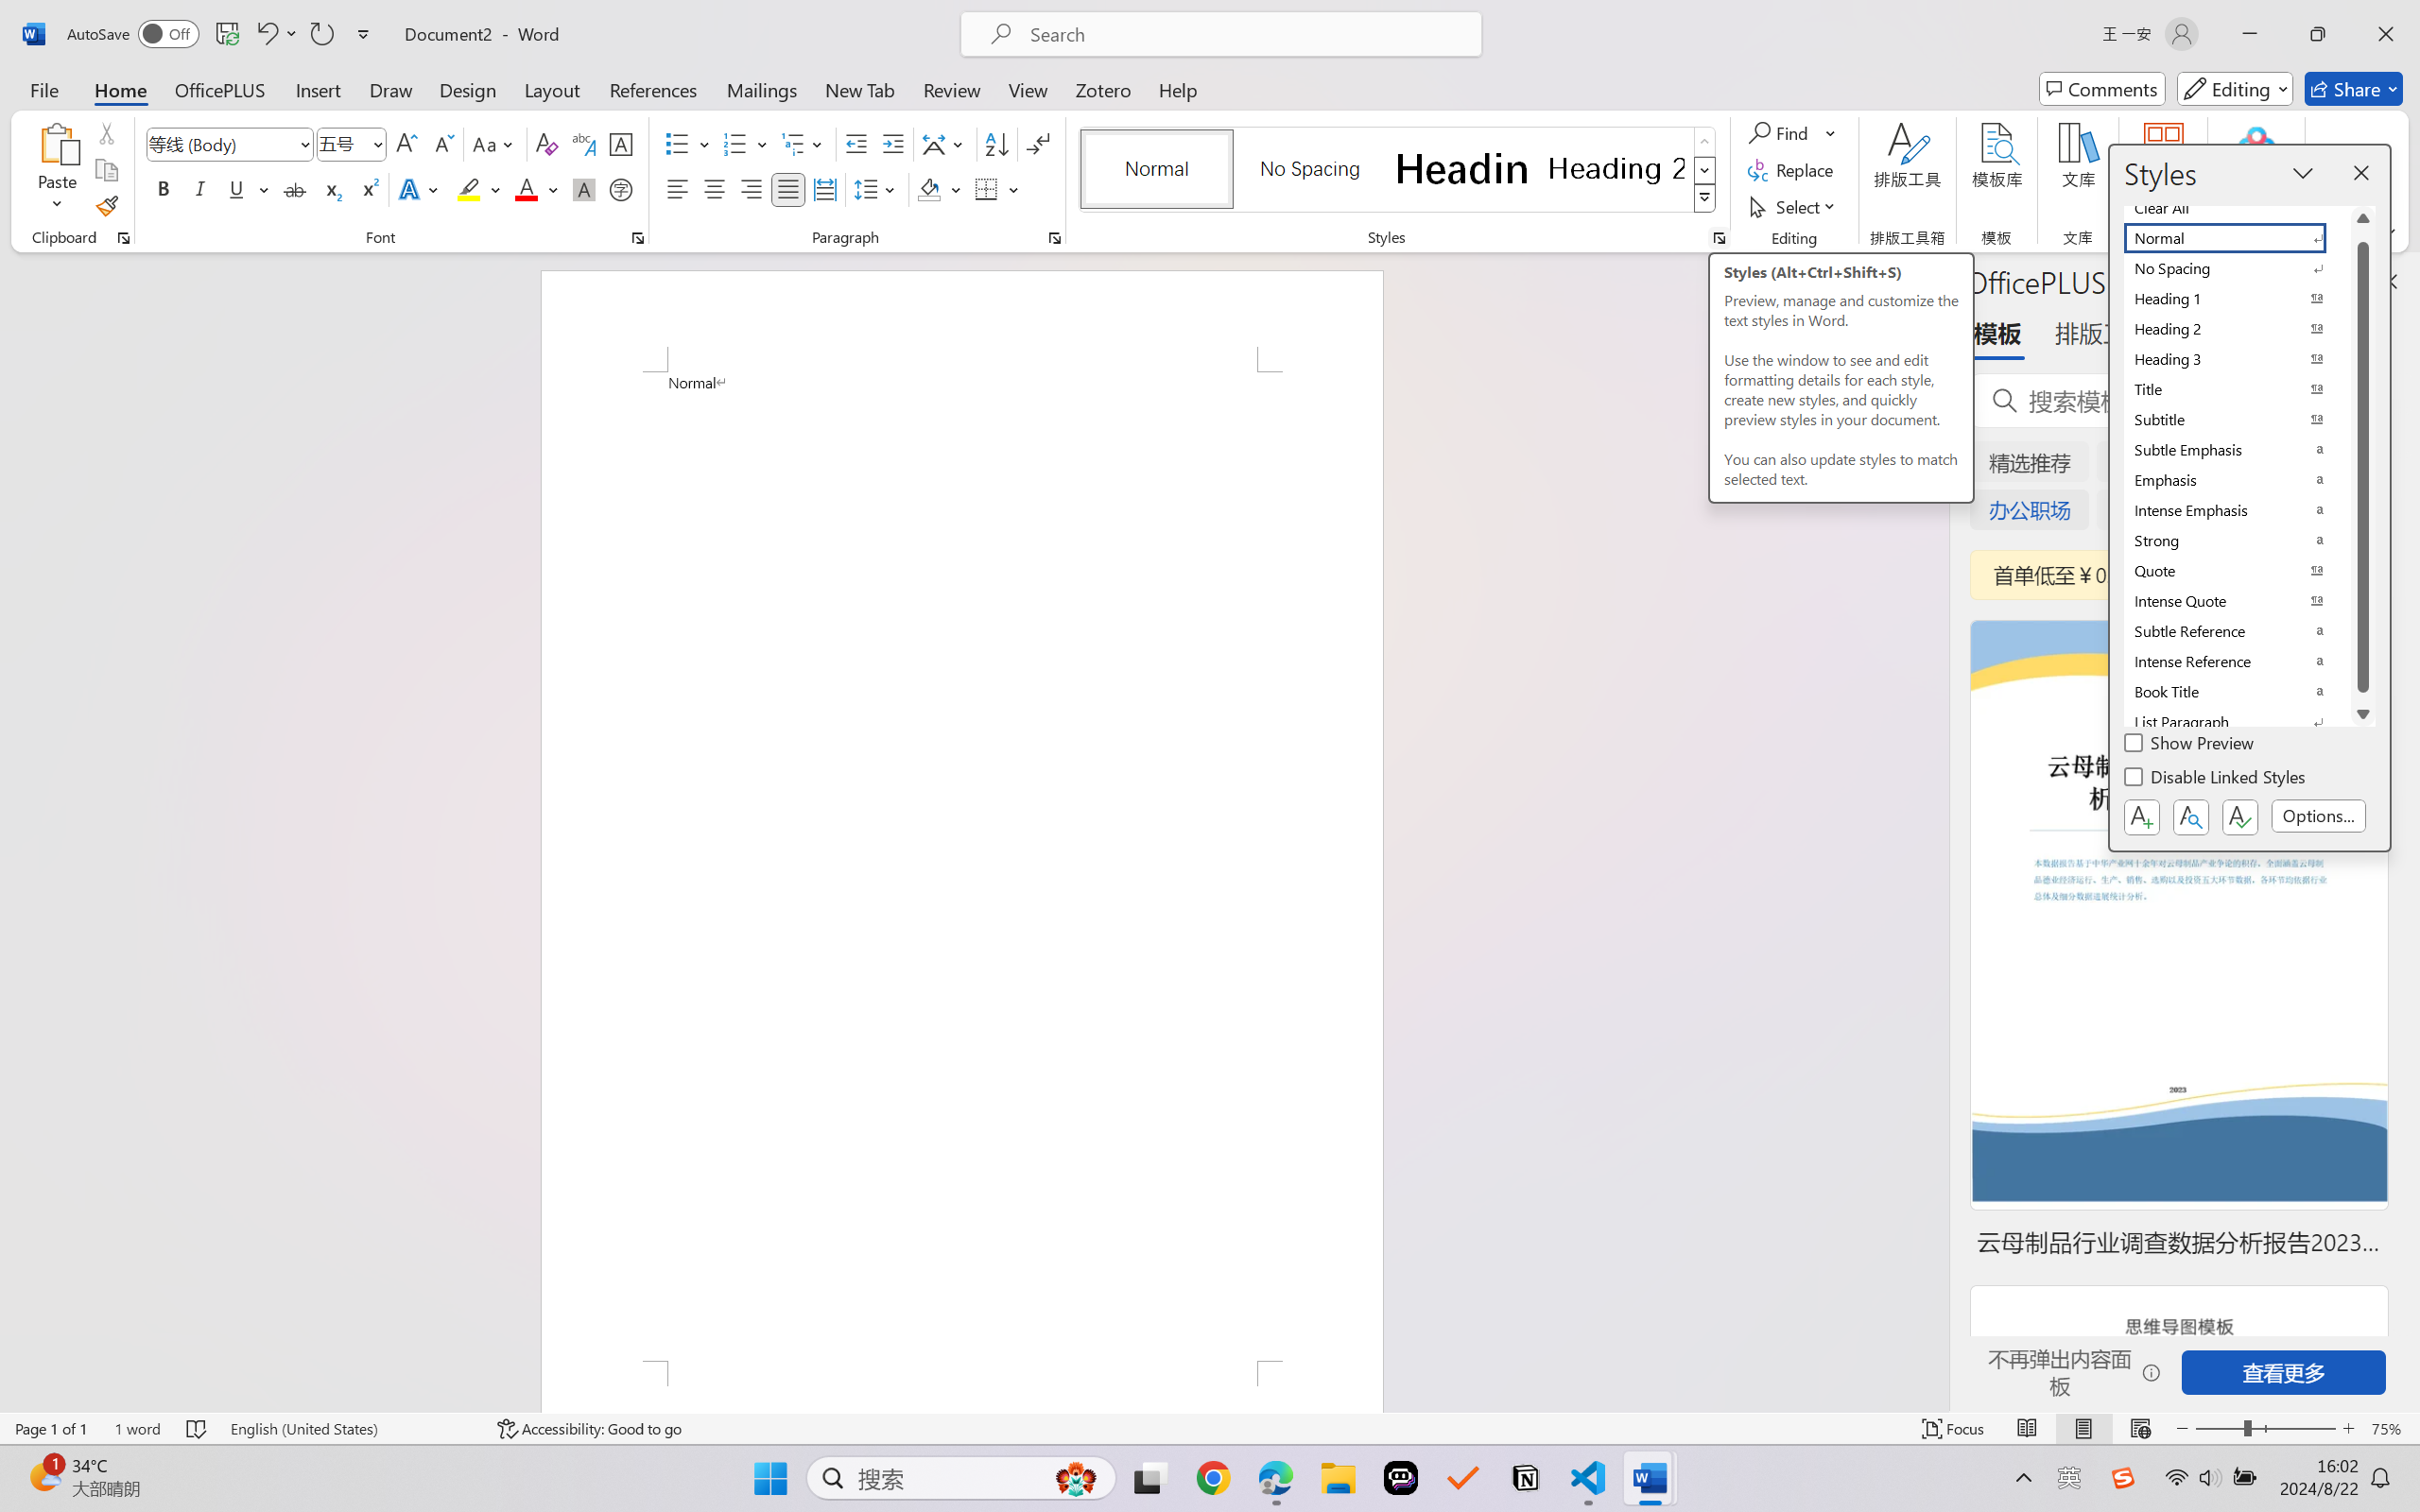 Image resolution: width=2420 pixels, height=1512 pixels. I want to click on Numbering, so click(747, 144).